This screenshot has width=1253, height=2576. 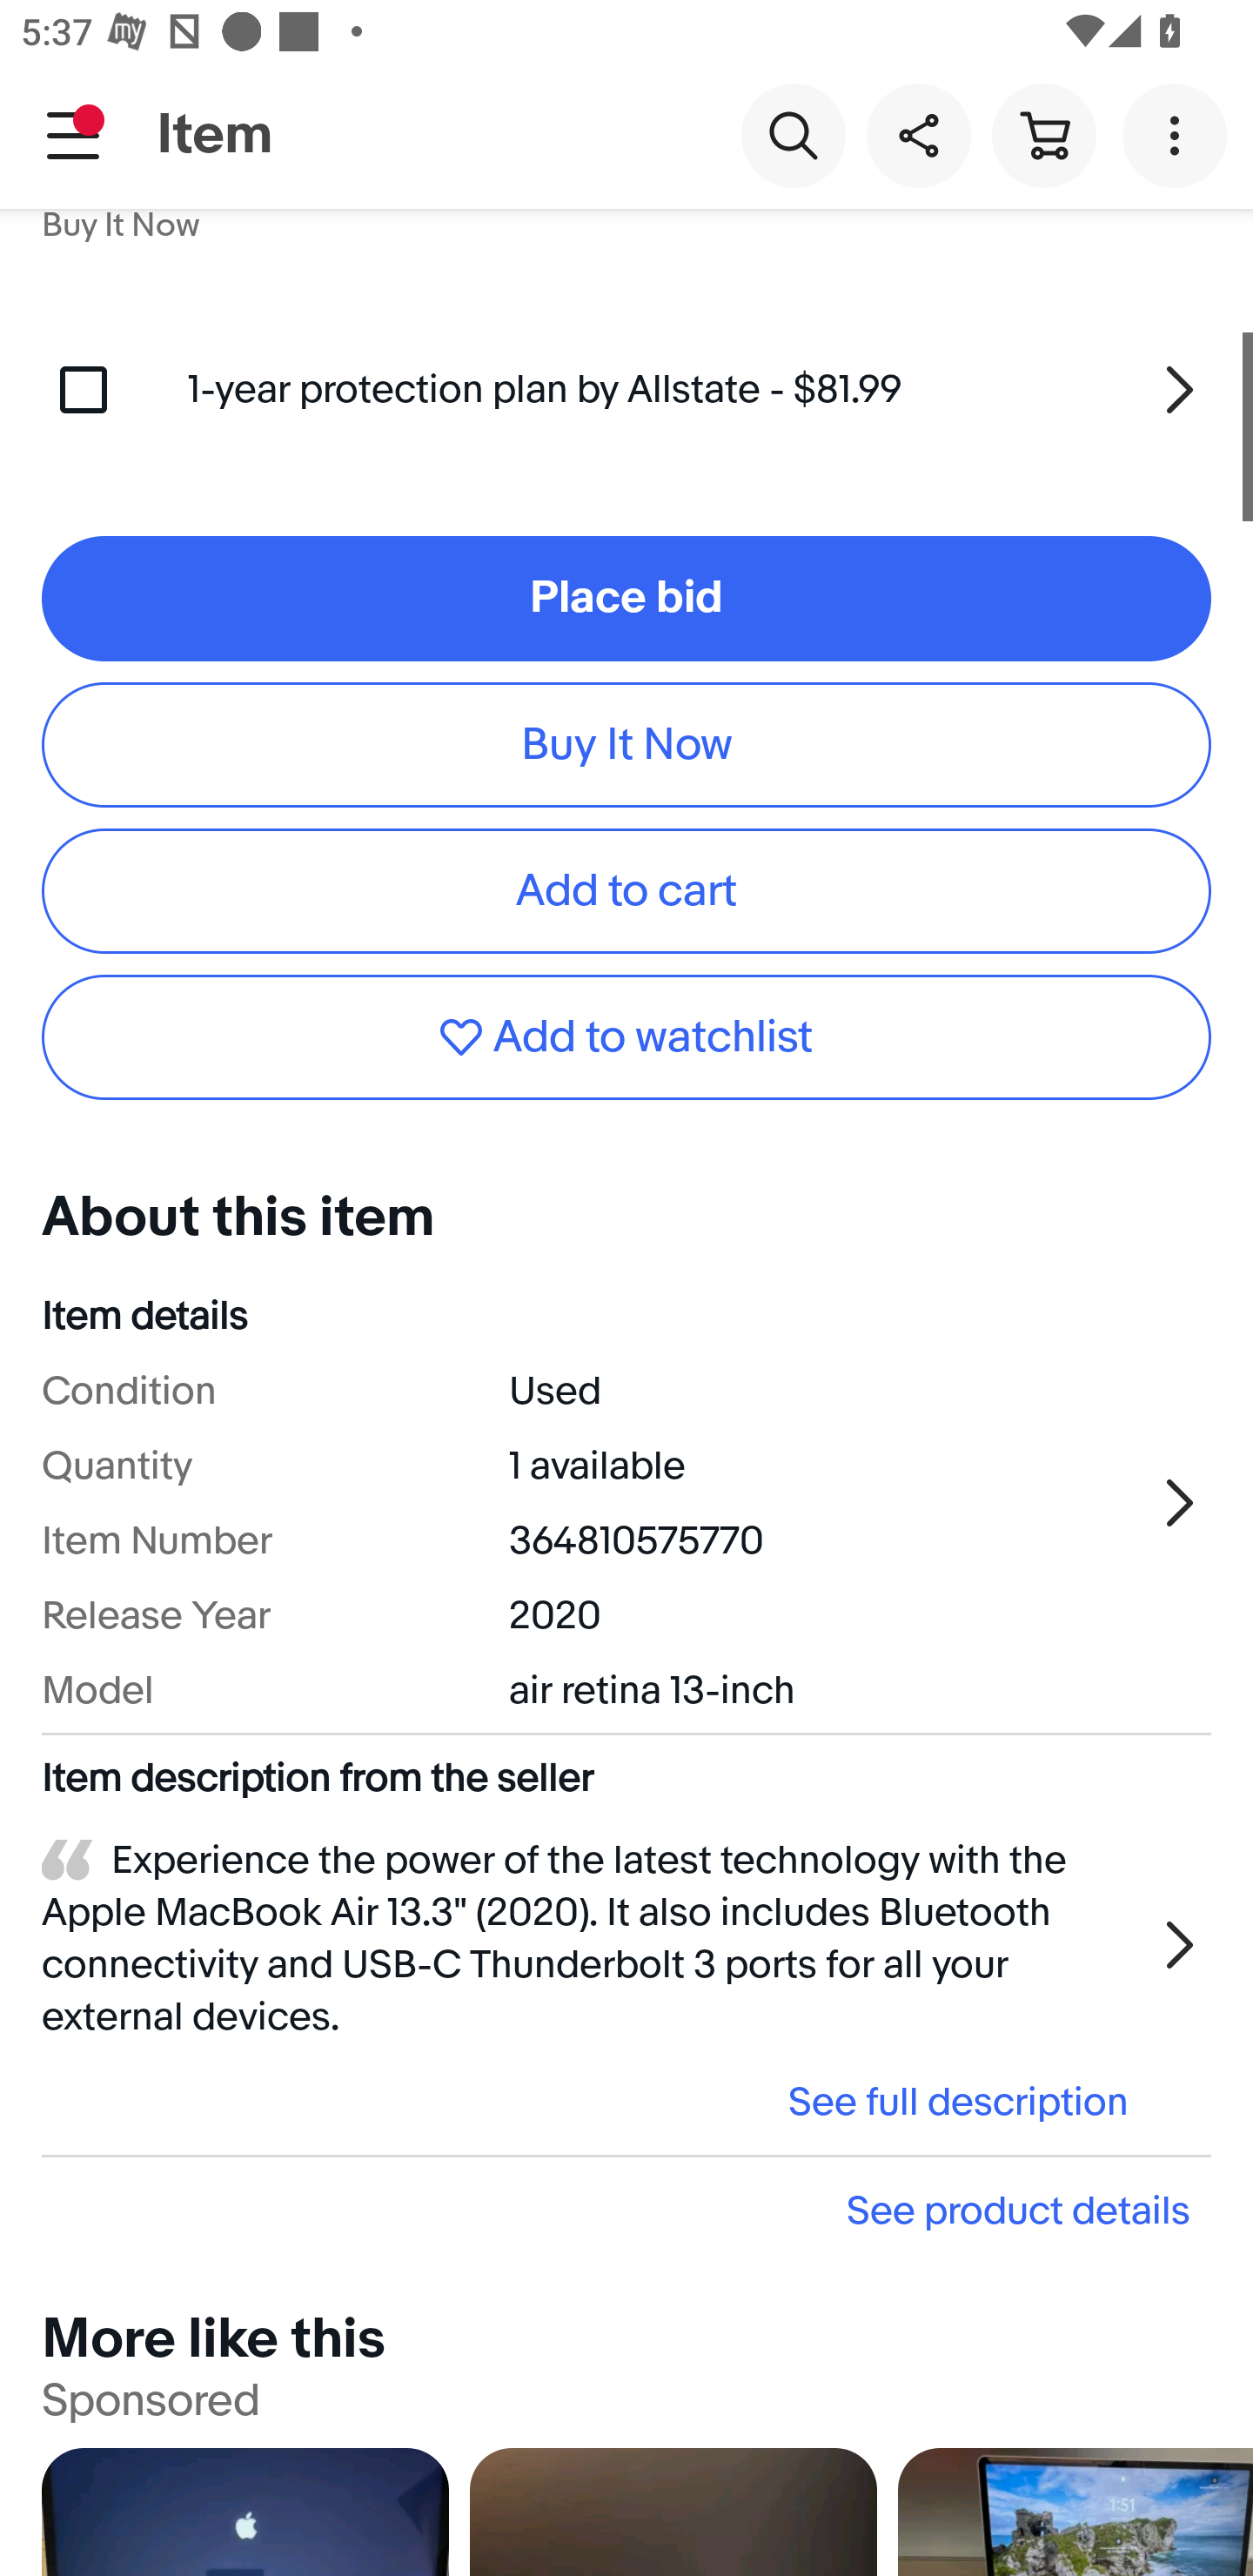 I want to click on Add to watchlist, so click(x=626, y=1036).